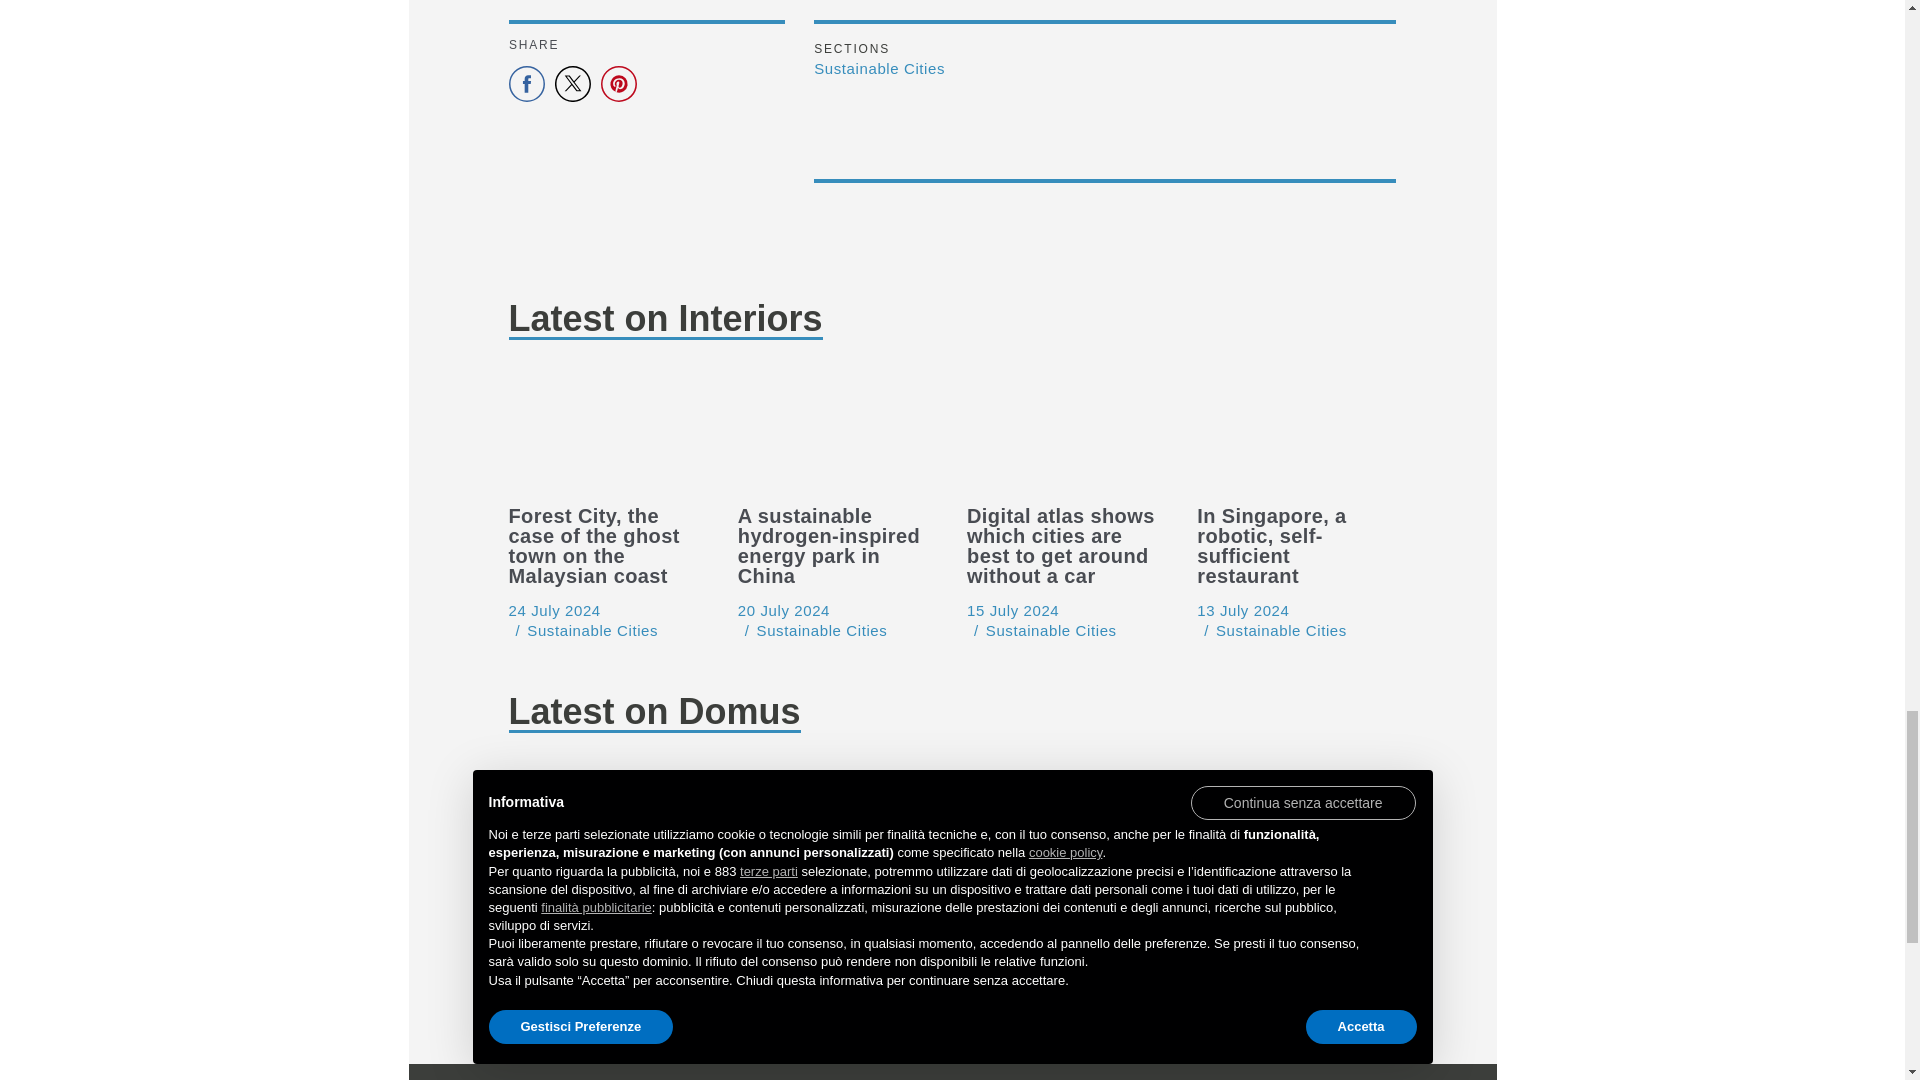 The height and width of the screenshot is (1080, 1920). I want to click on A sustainable hydrogen-inspired energy park in China, so click(836, 434).